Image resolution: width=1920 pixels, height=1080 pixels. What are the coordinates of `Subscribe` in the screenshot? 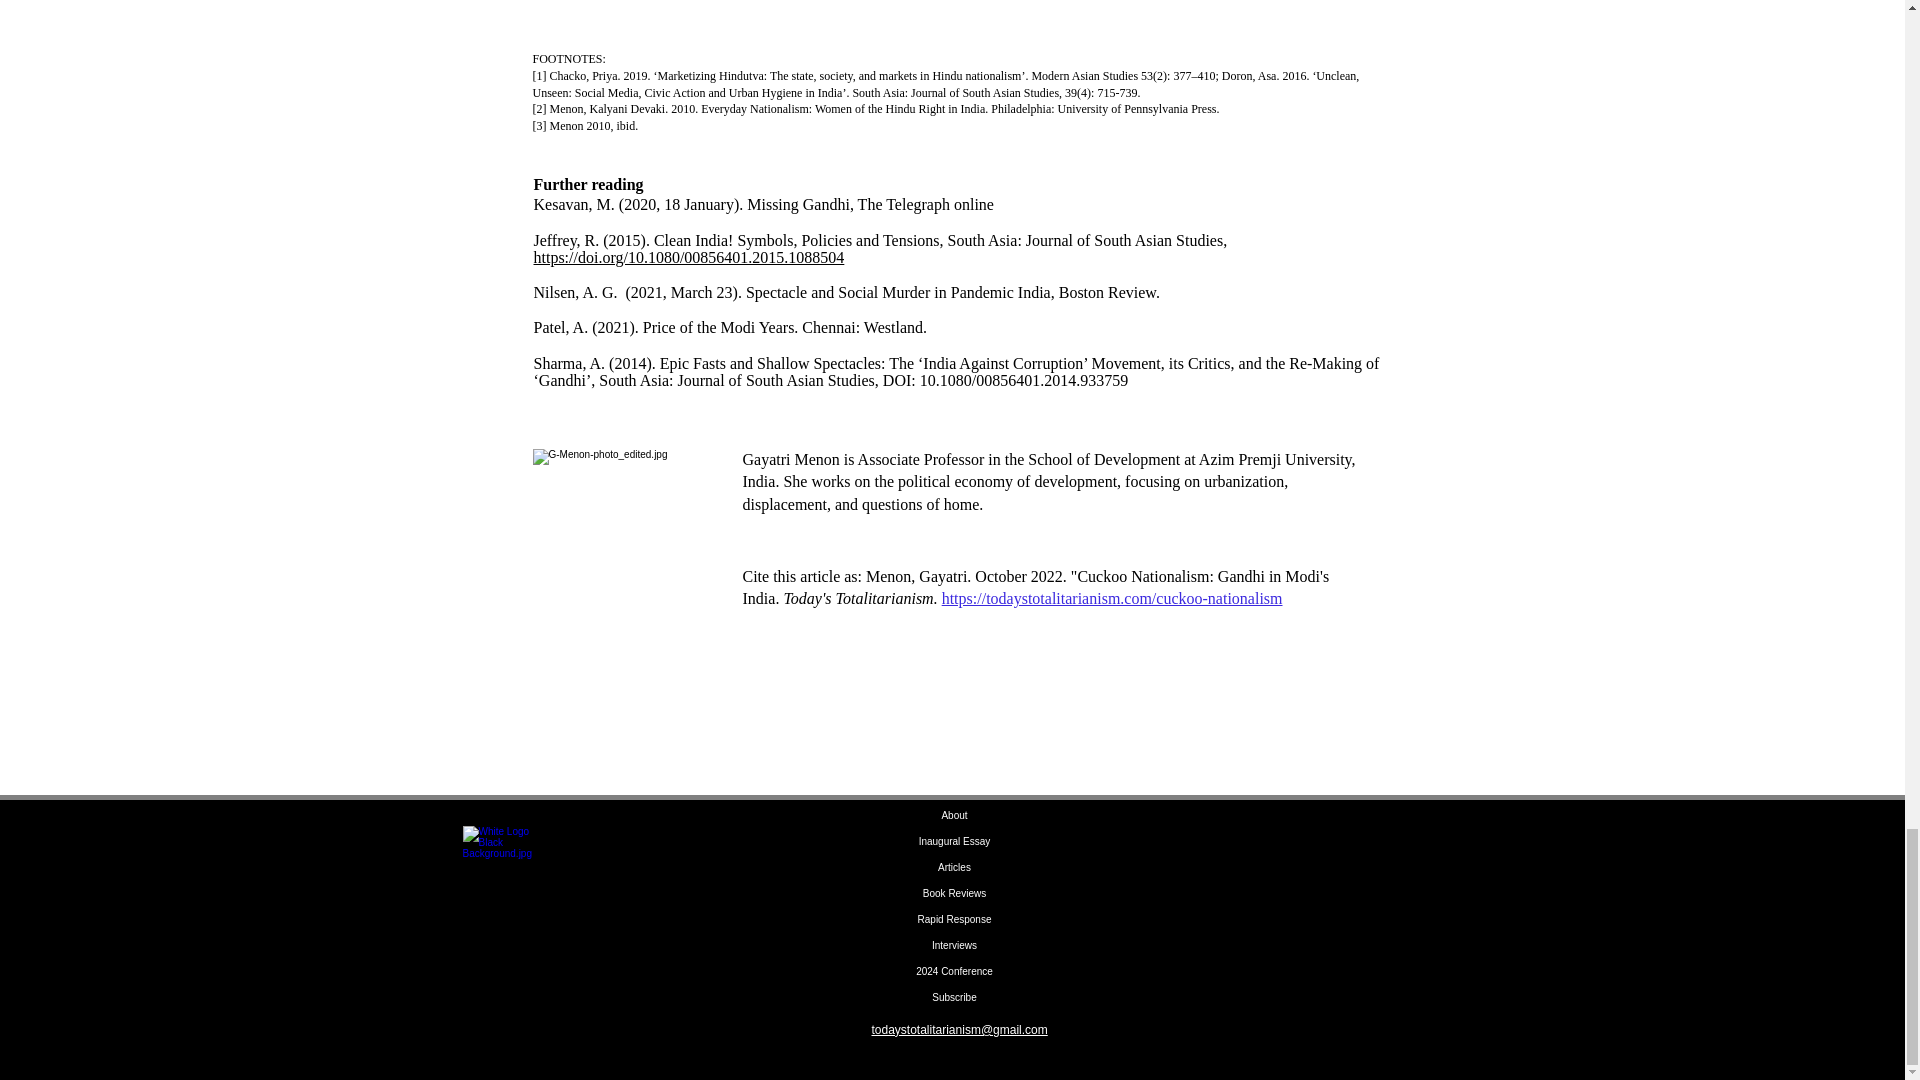 It's located at (954, 997).